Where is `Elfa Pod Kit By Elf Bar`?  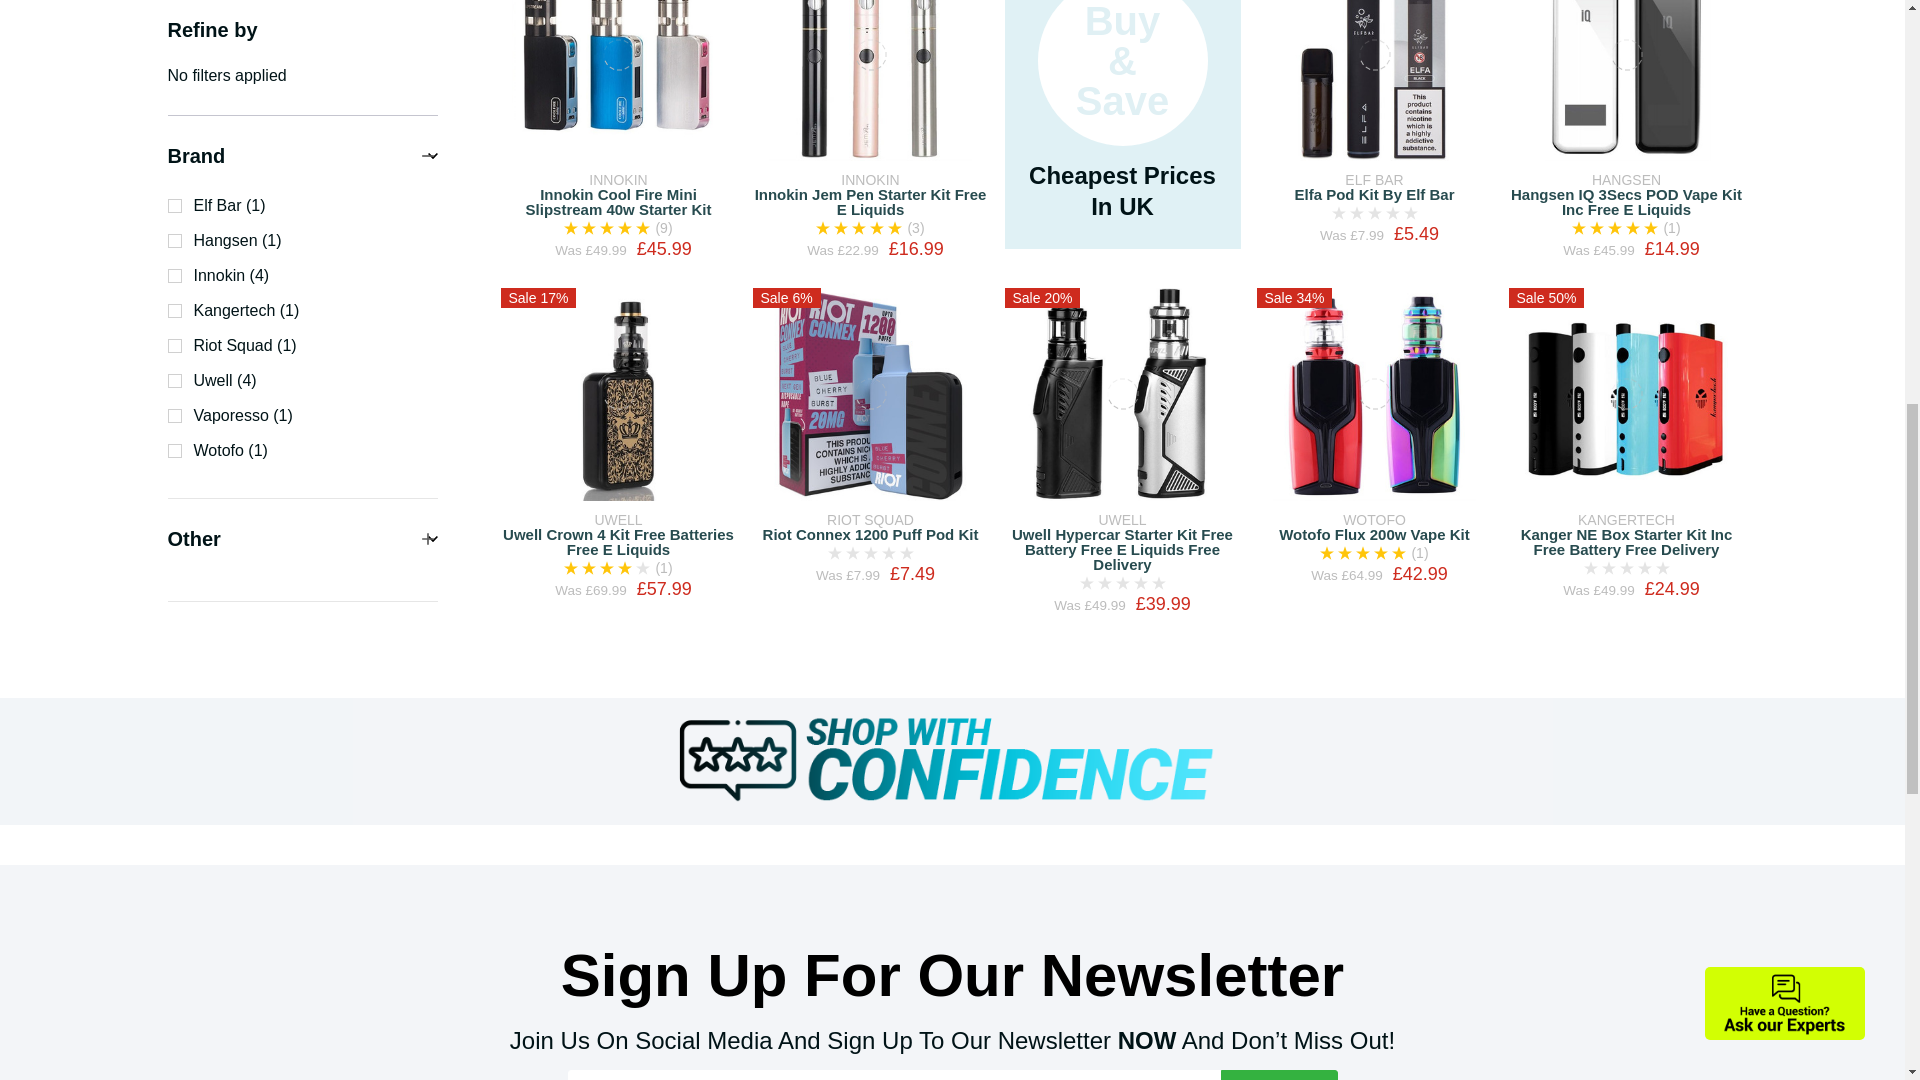 Elfa Pod Kit By Elf Bar is located at coordinates (1374, 80).